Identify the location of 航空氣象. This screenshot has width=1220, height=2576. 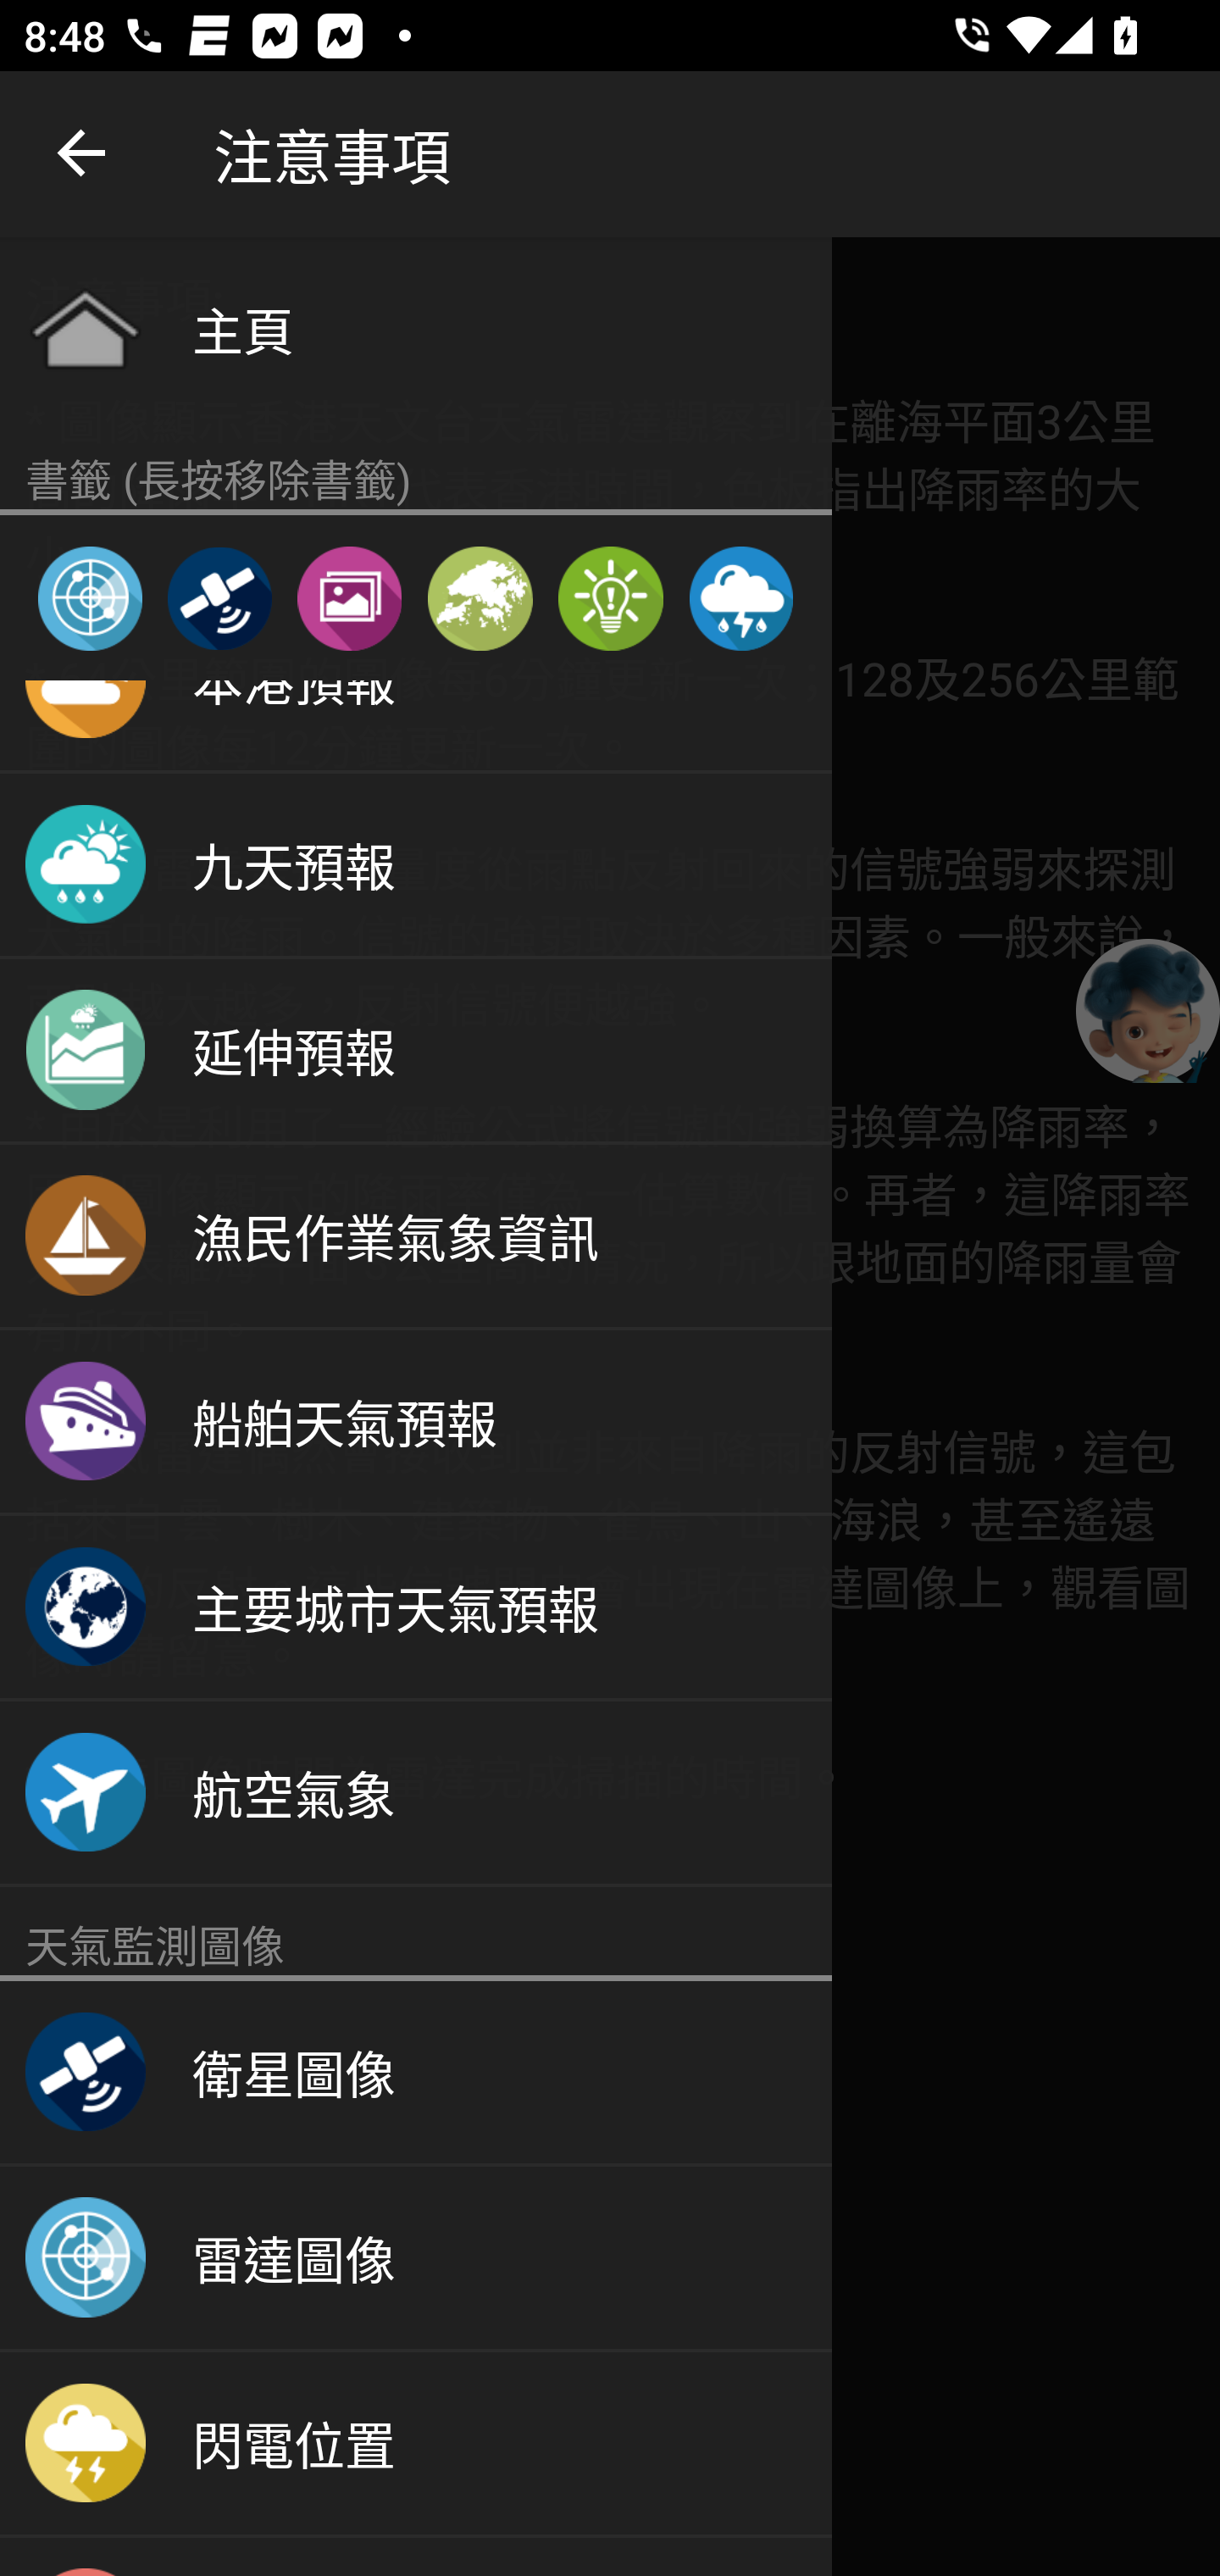
(416, 1794).